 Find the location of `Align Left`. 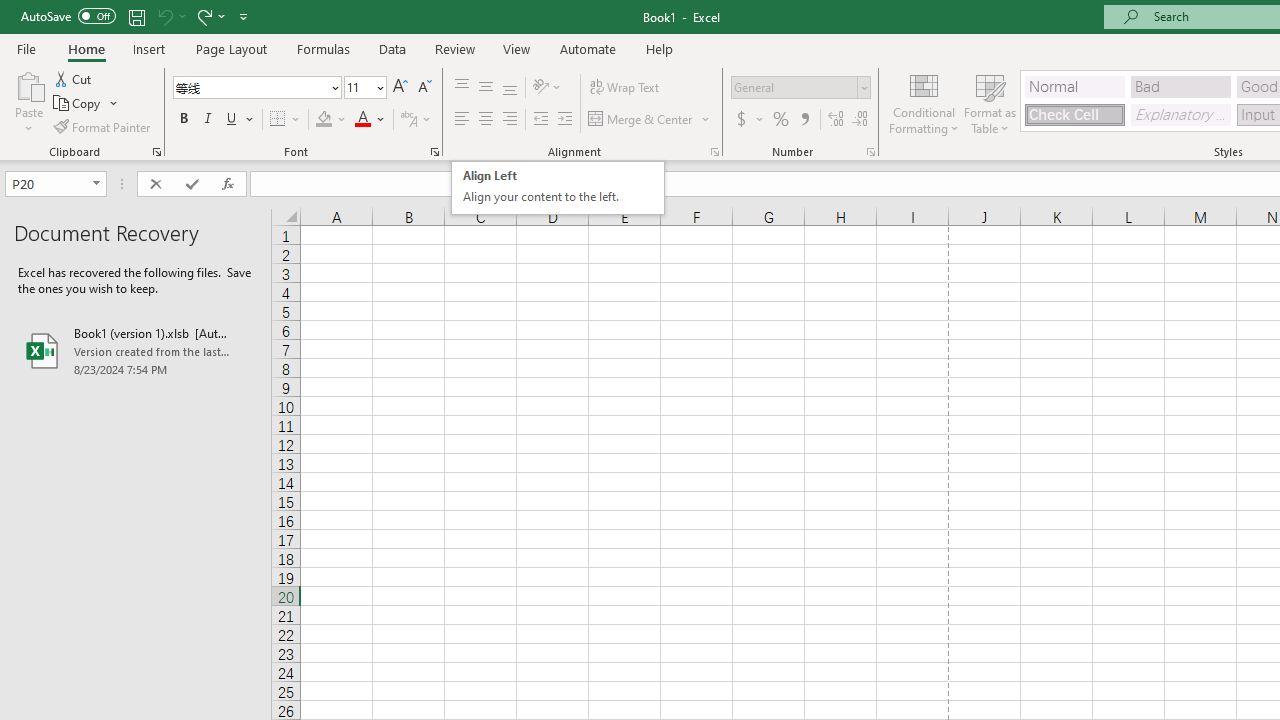

Align Left is located at coordinates (462, 120).